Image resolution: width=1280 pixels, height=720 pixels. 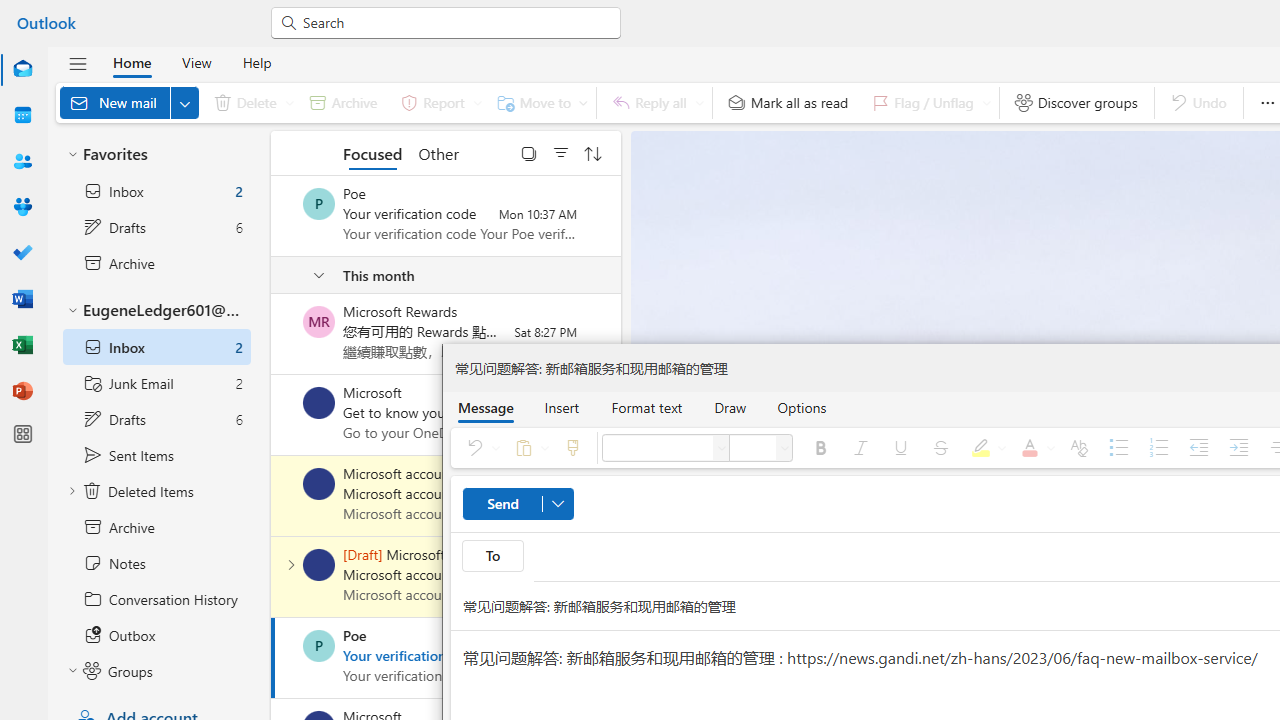 I want to click on Select, so click(x=529, y=152).